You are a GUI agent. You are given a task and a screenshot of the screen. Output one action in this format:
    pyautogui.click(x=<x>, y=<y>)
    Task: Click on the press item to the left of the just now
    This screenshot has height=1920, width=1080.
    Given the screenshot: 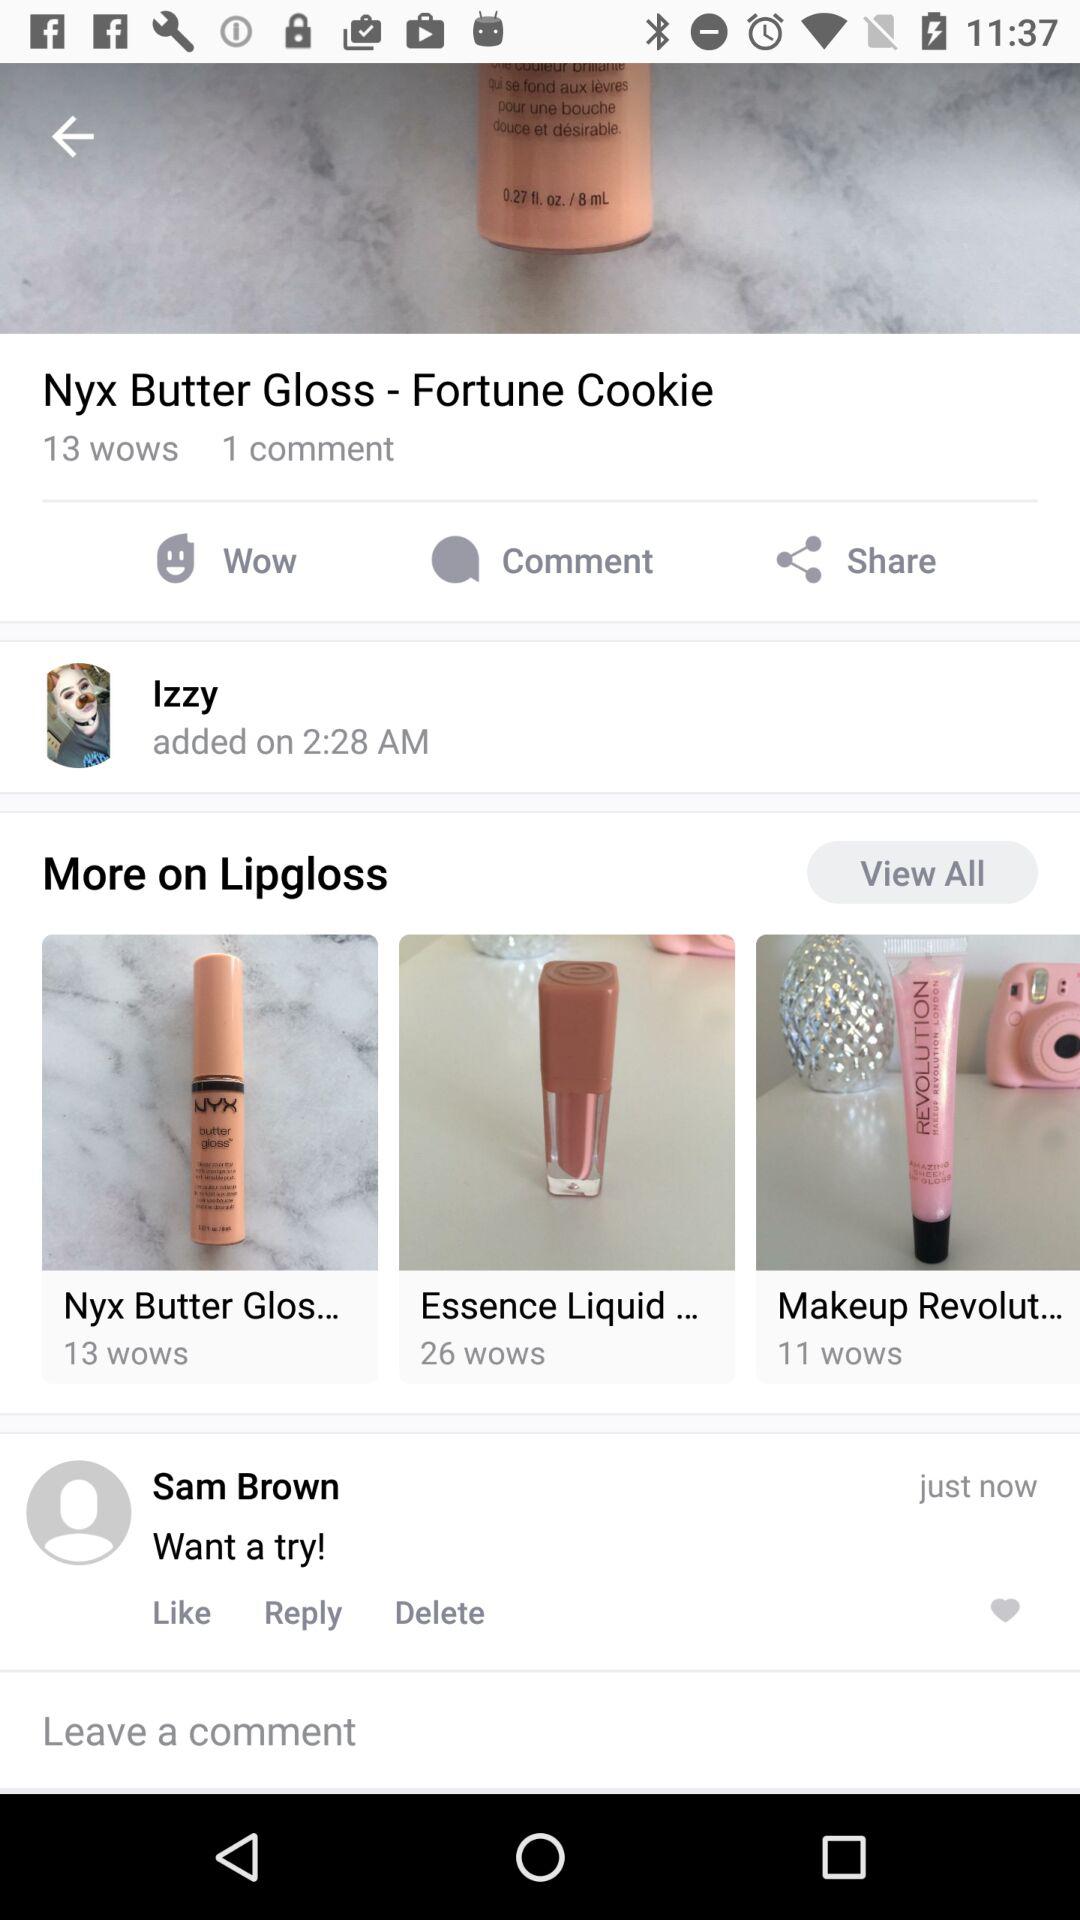 What is the action you would take?
    pyautogui.click(x=239, y=1544)
    